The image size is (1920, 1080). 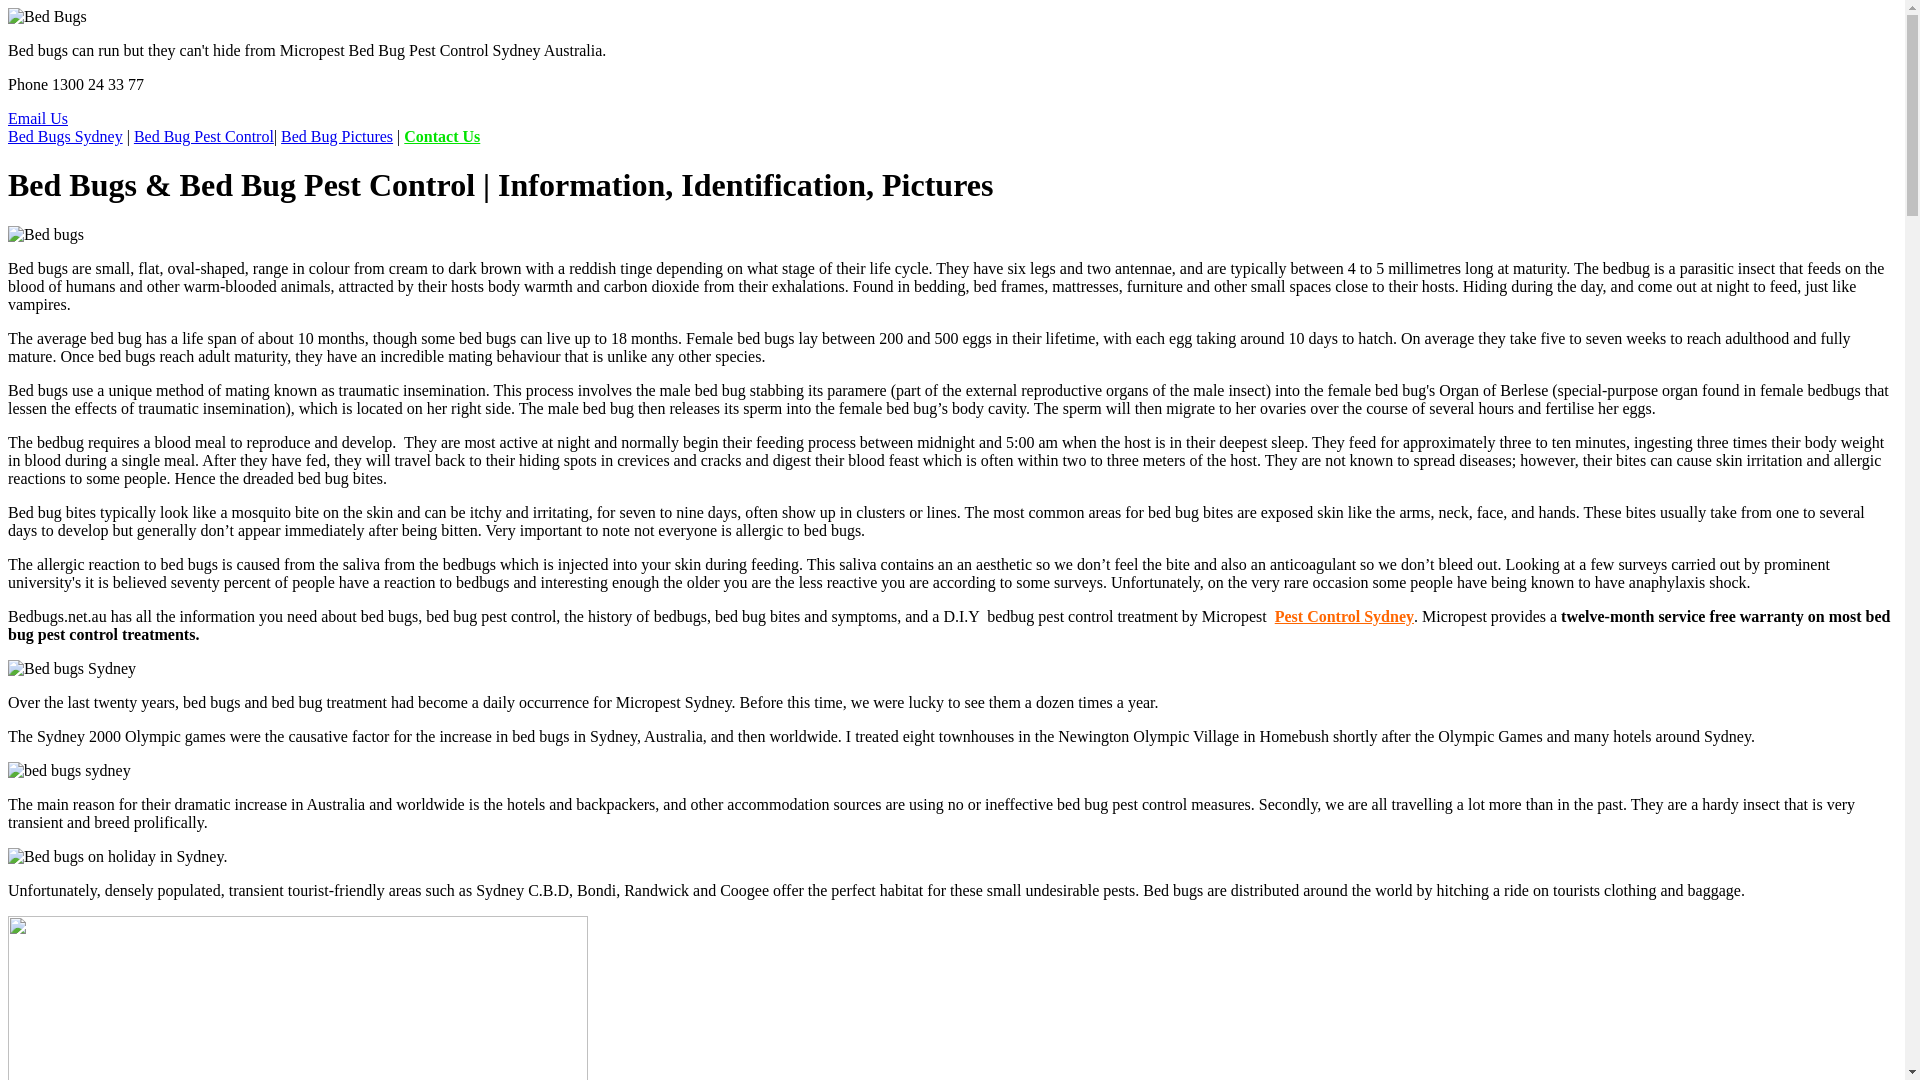 What do you see at coordinates (204, 136) in the screenshot?
I see `Bed Bug Pest Control` at bounding box center [204, 136].